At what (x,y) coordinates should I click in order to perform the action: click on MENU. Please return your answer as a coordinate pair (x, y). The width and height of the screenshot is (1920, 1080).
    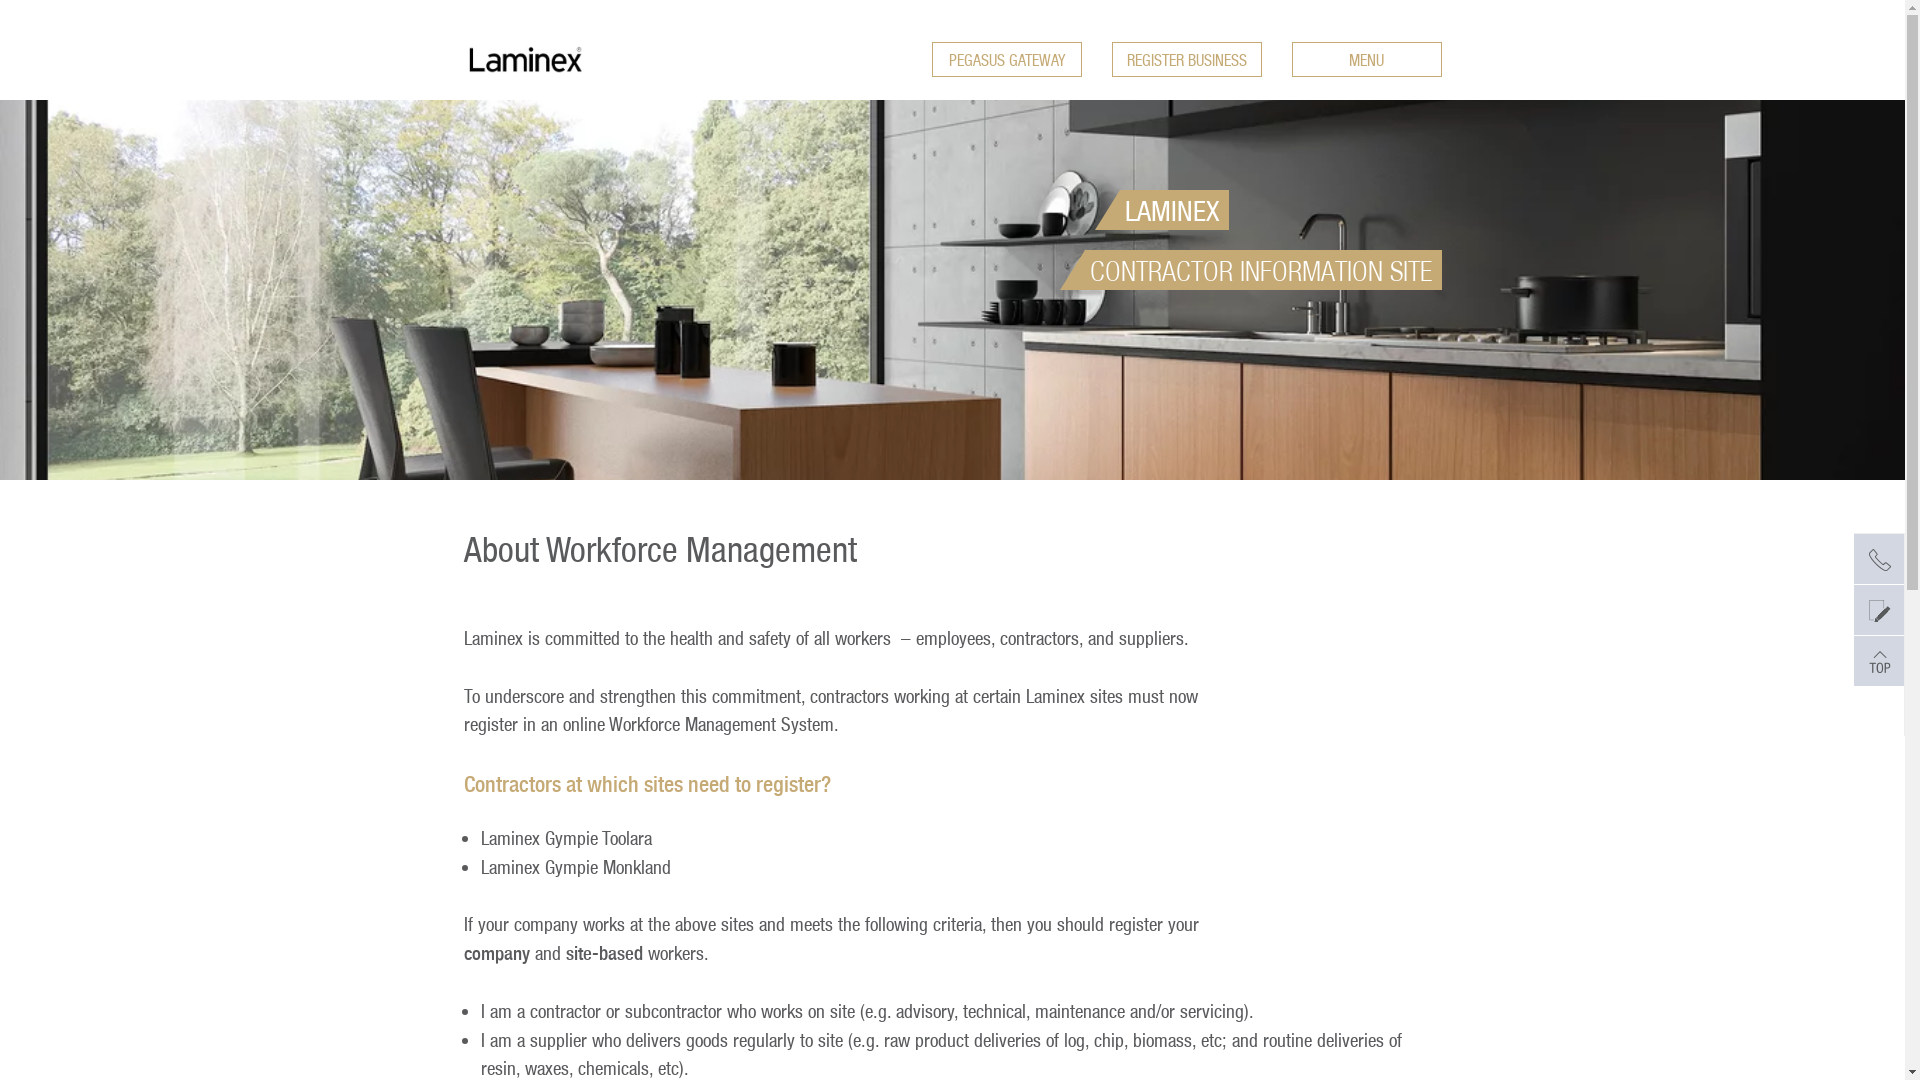
    Looking at the image, I should click on (1367, 60).